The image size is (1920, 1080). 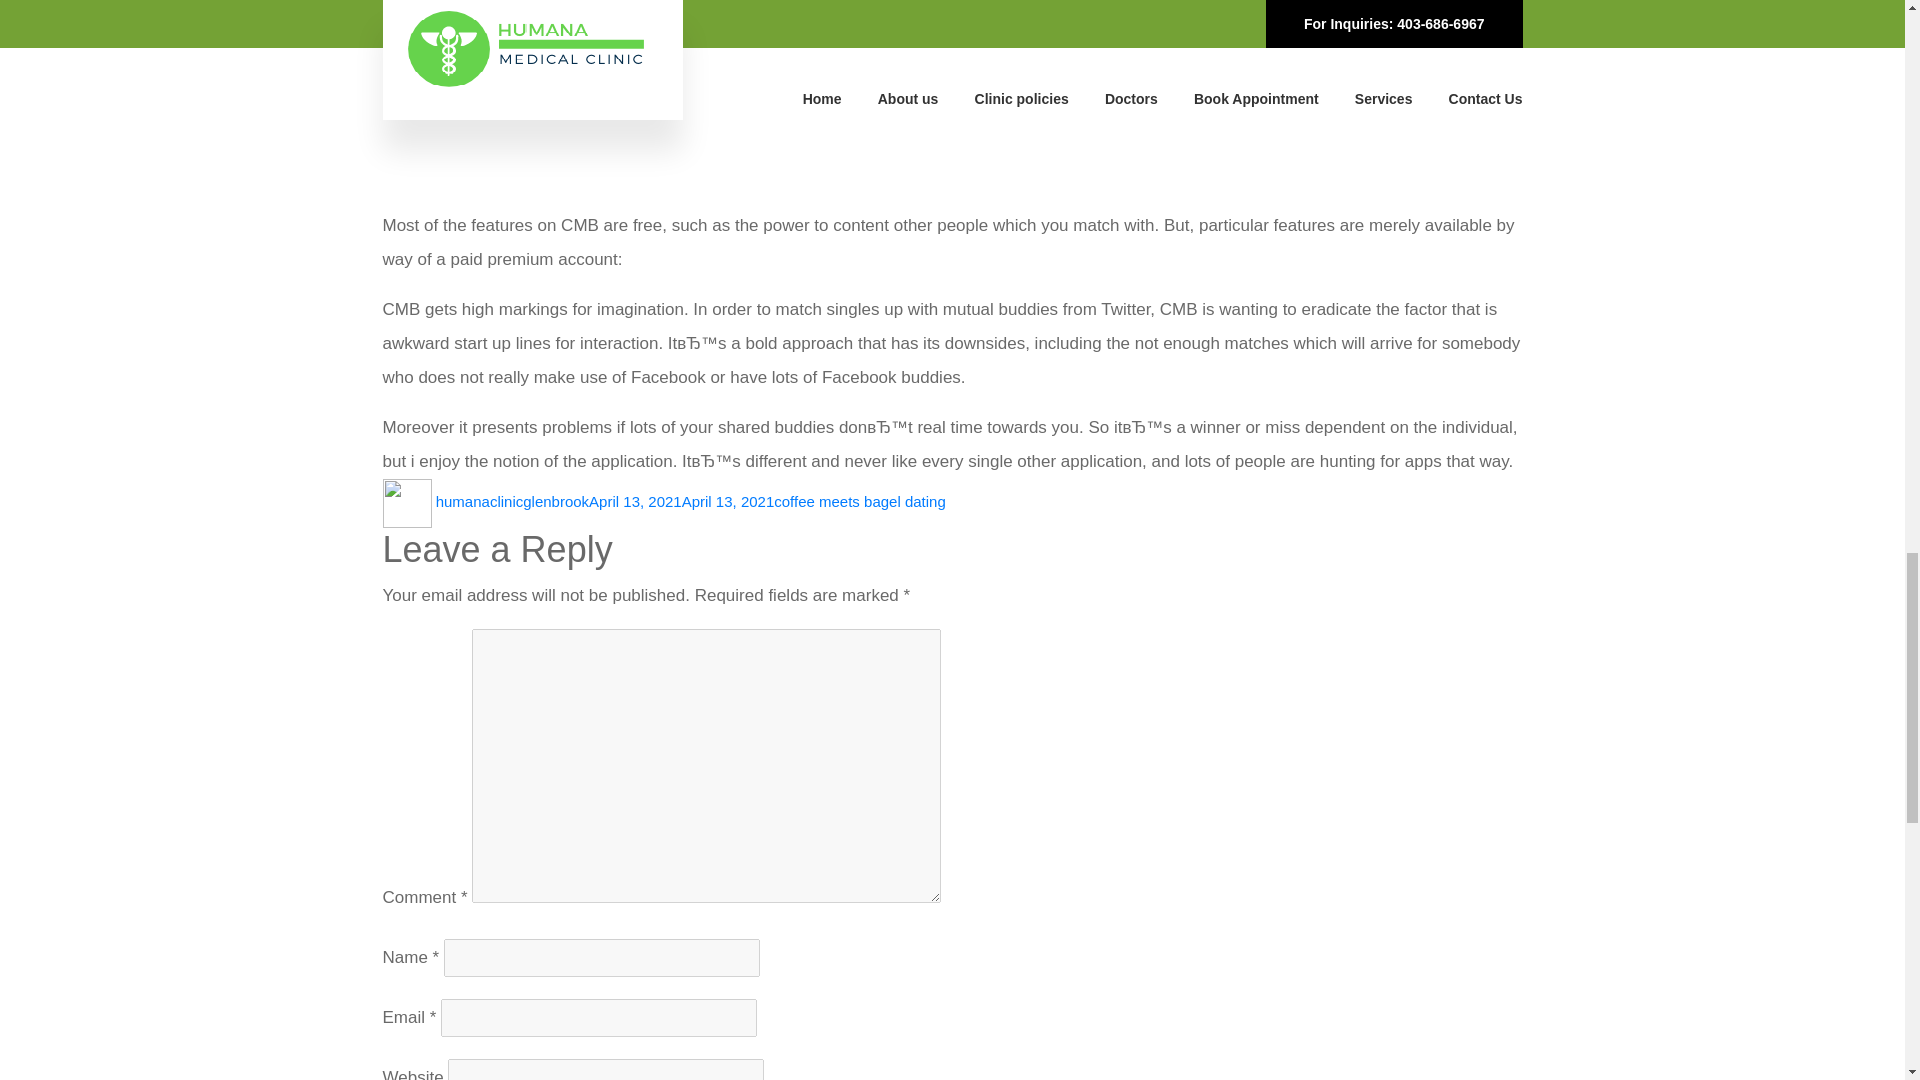 I want to click on coffee meets bagel dating, so click(x=860, y=500).